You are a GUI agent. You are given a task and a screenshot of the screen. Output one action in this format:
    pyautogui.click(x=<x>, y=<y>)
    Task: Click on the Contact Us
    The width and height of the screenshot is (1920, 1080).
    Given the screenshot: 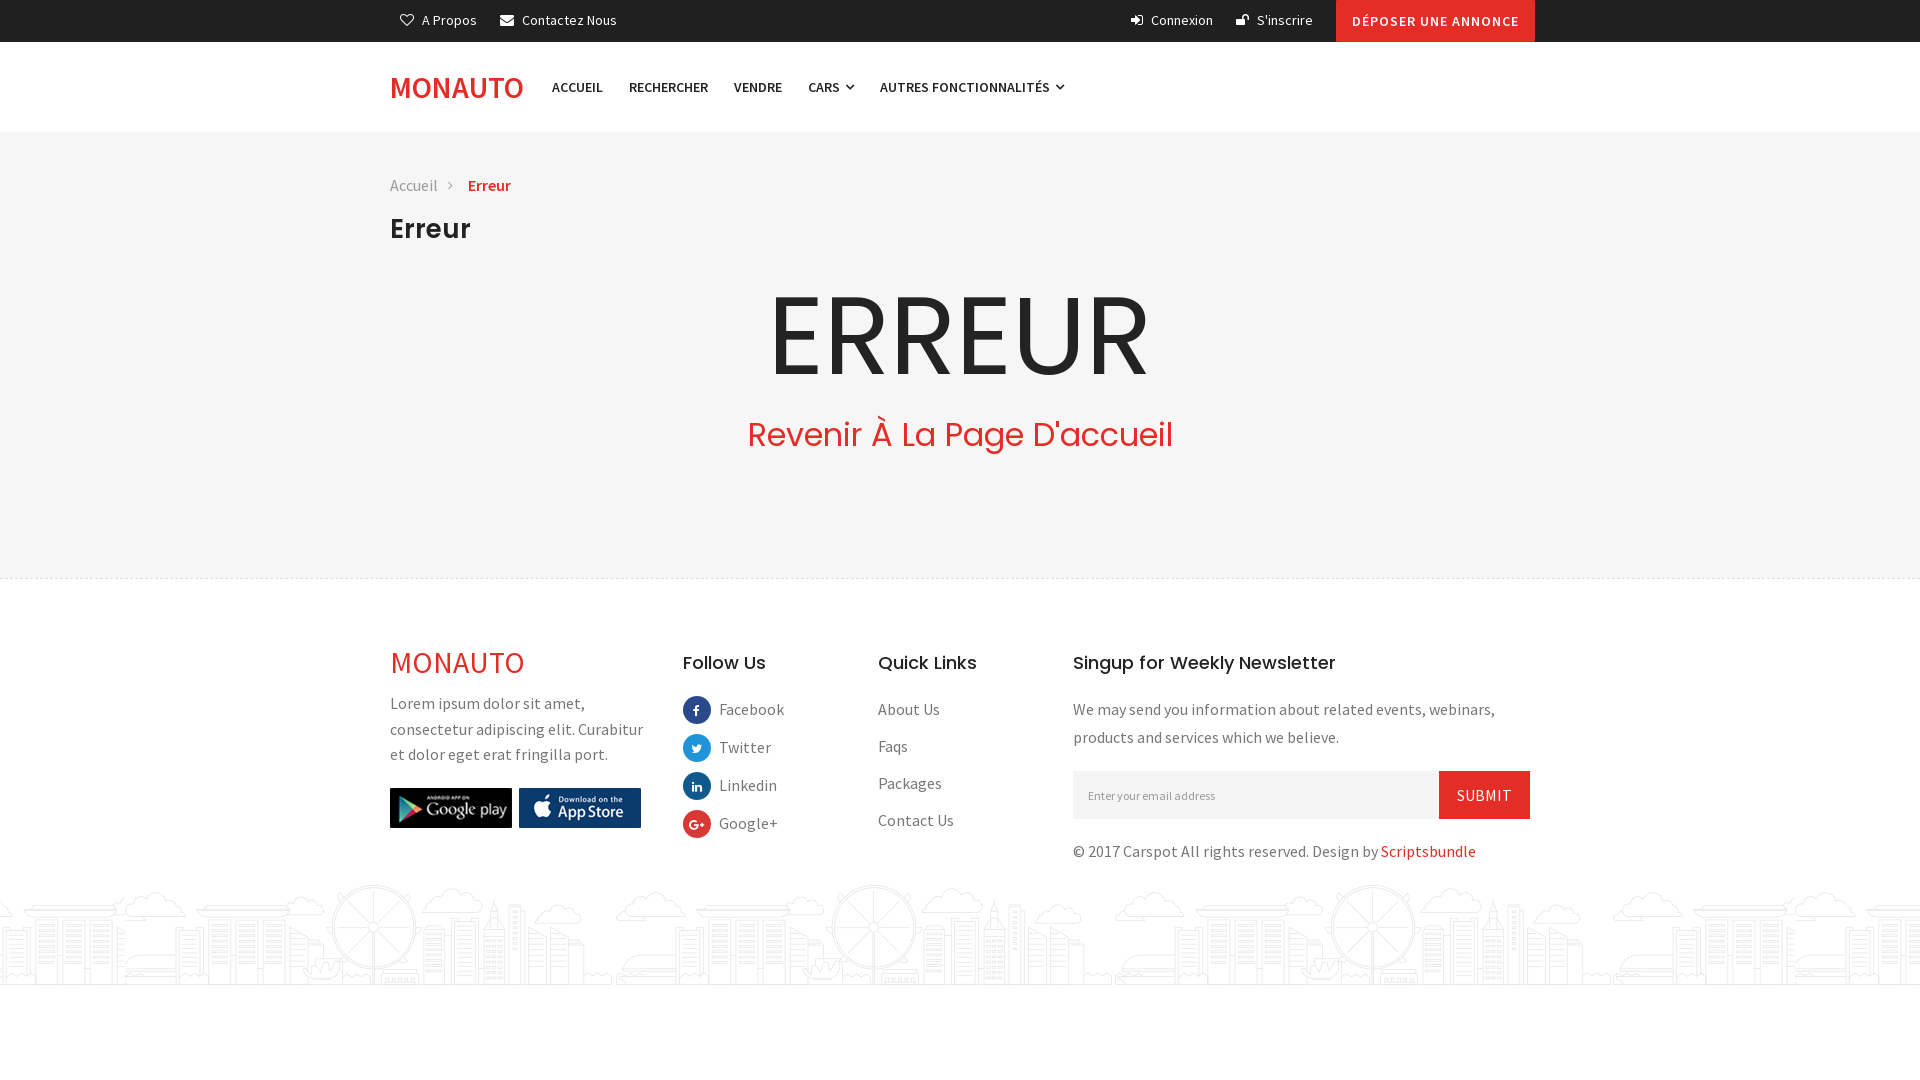 What is the action you would take?
    pyautogui.click(x=916, y=820)
    